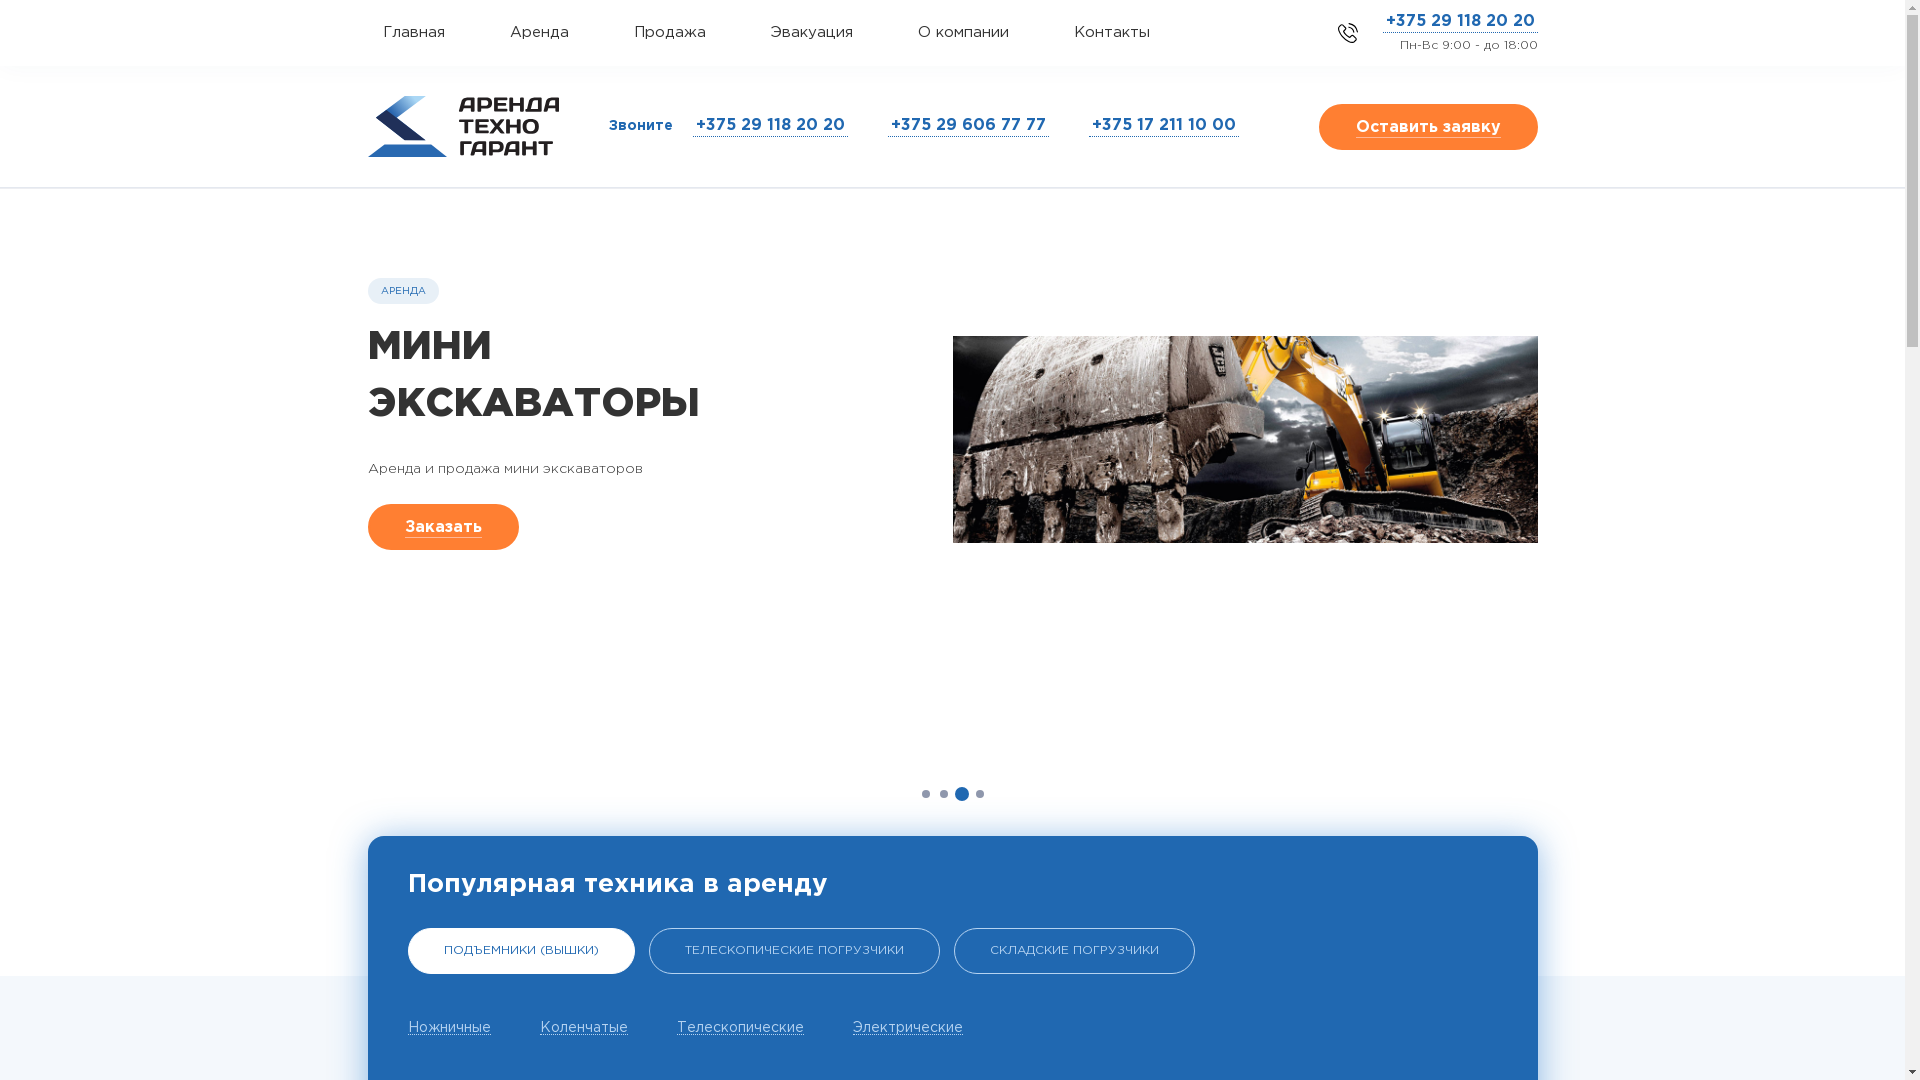  I want to click on 3, so click(962, 794).